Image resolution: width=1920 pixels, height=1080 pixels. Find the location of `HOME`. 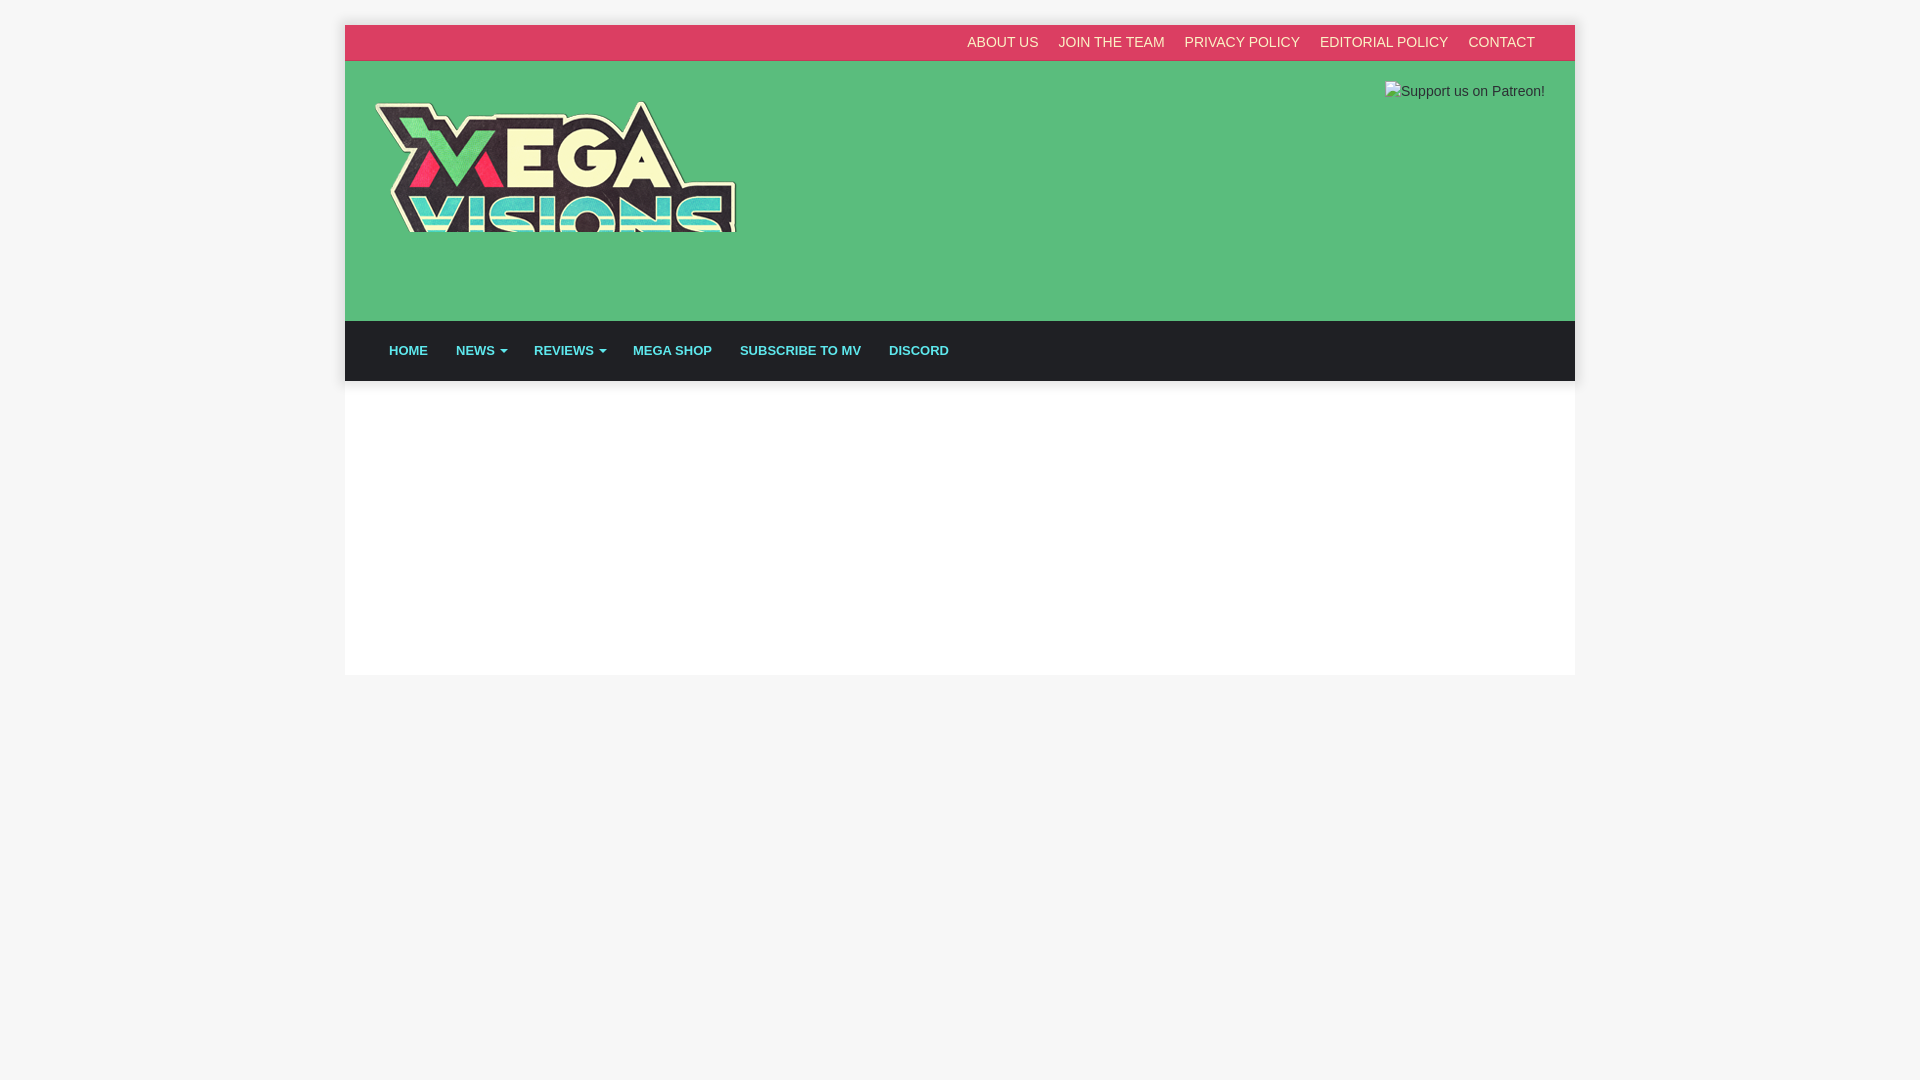

HOME is located at coordinates (408, 350).